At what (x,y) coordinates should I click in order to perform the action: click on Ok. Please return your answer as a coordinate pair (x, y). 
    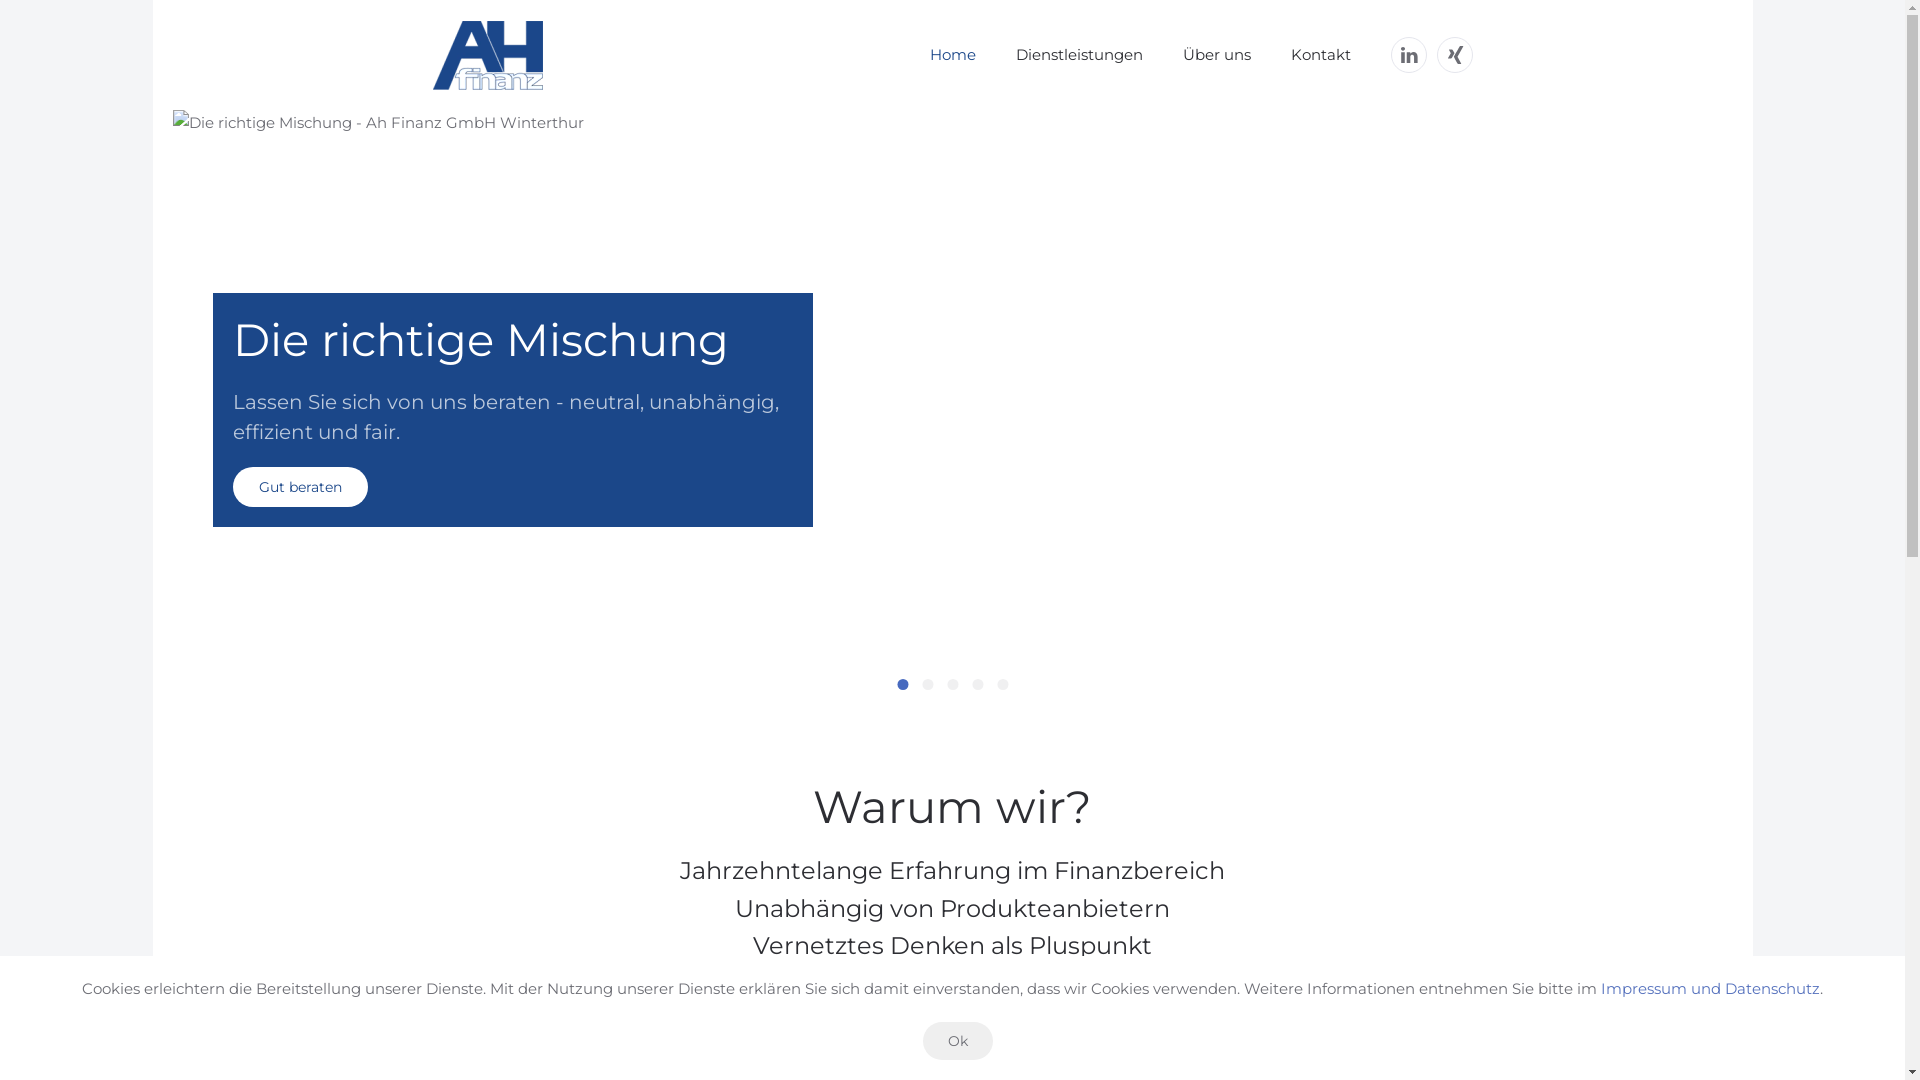
    Looking at the image, I should click on (957, 1041).